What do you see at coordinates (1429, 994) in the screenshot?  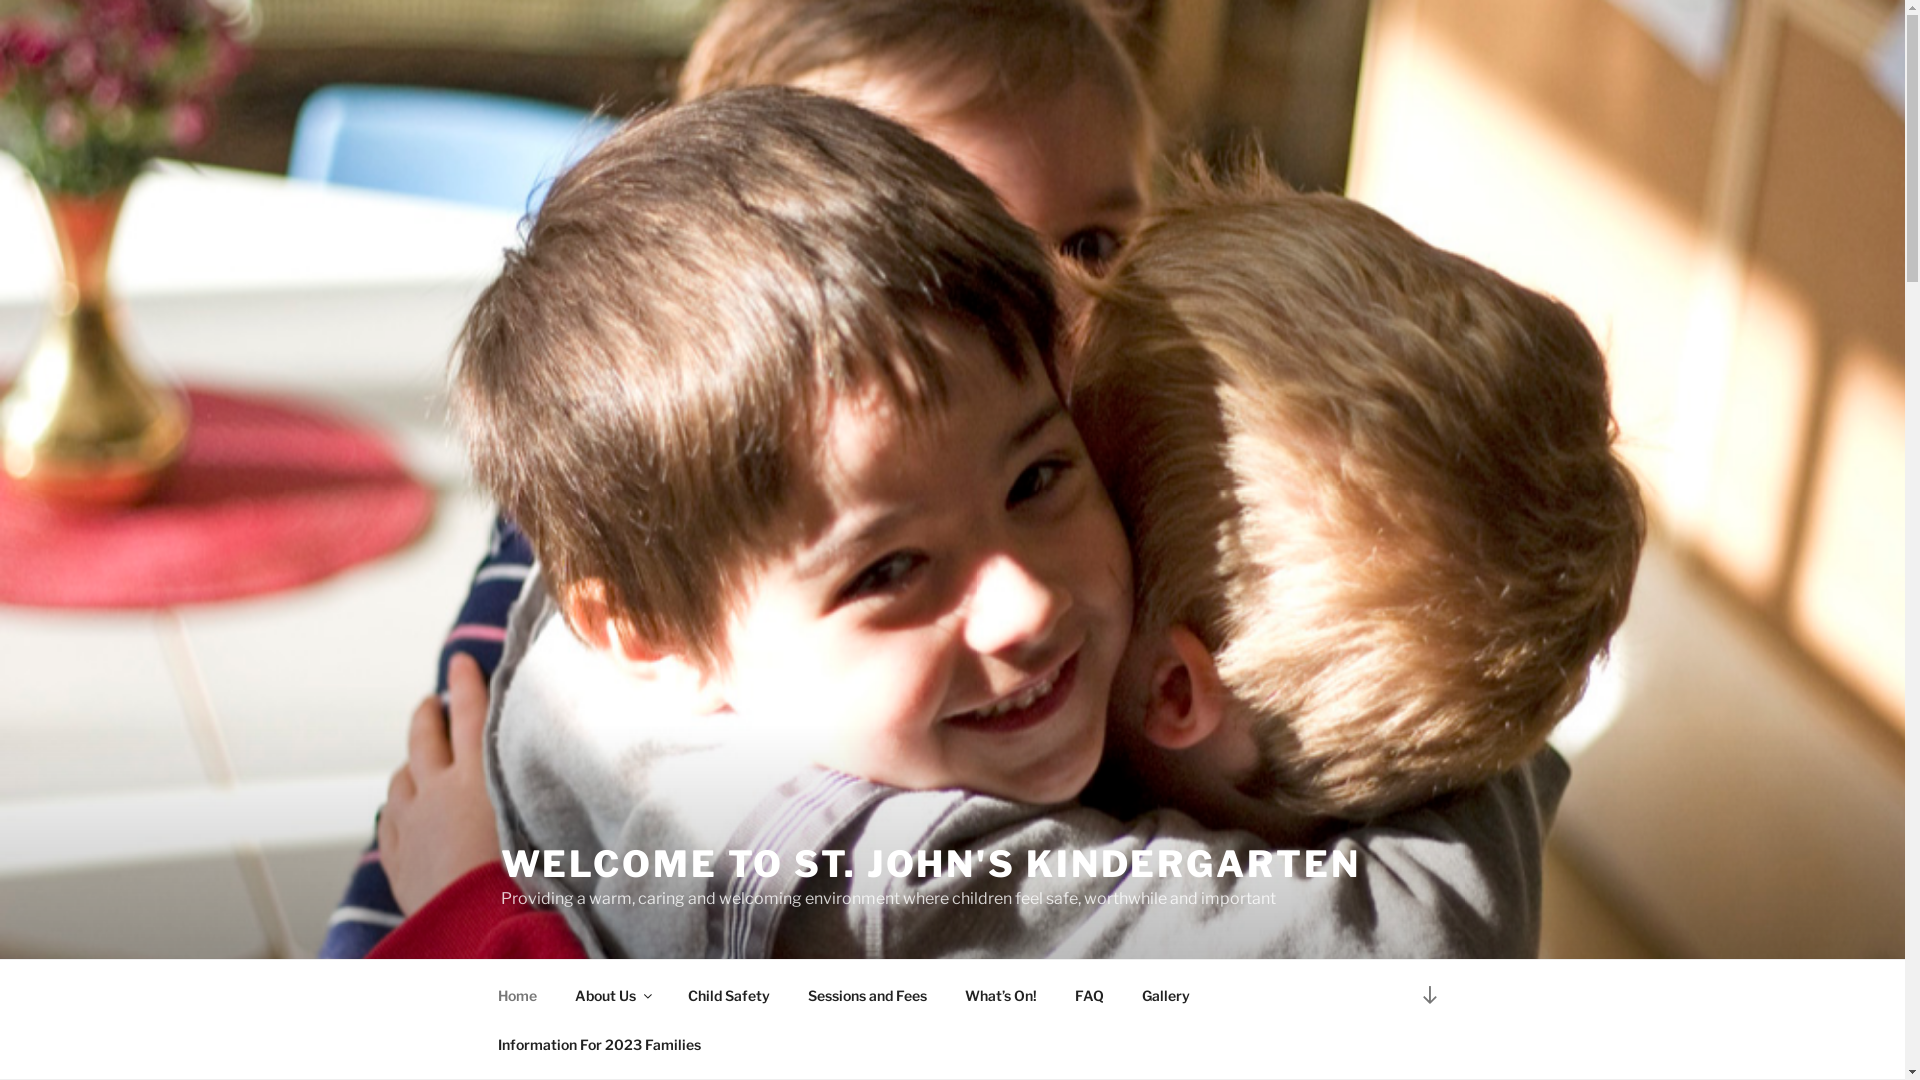 I see `Scroll down to content` at bounding box center [1429, 994].